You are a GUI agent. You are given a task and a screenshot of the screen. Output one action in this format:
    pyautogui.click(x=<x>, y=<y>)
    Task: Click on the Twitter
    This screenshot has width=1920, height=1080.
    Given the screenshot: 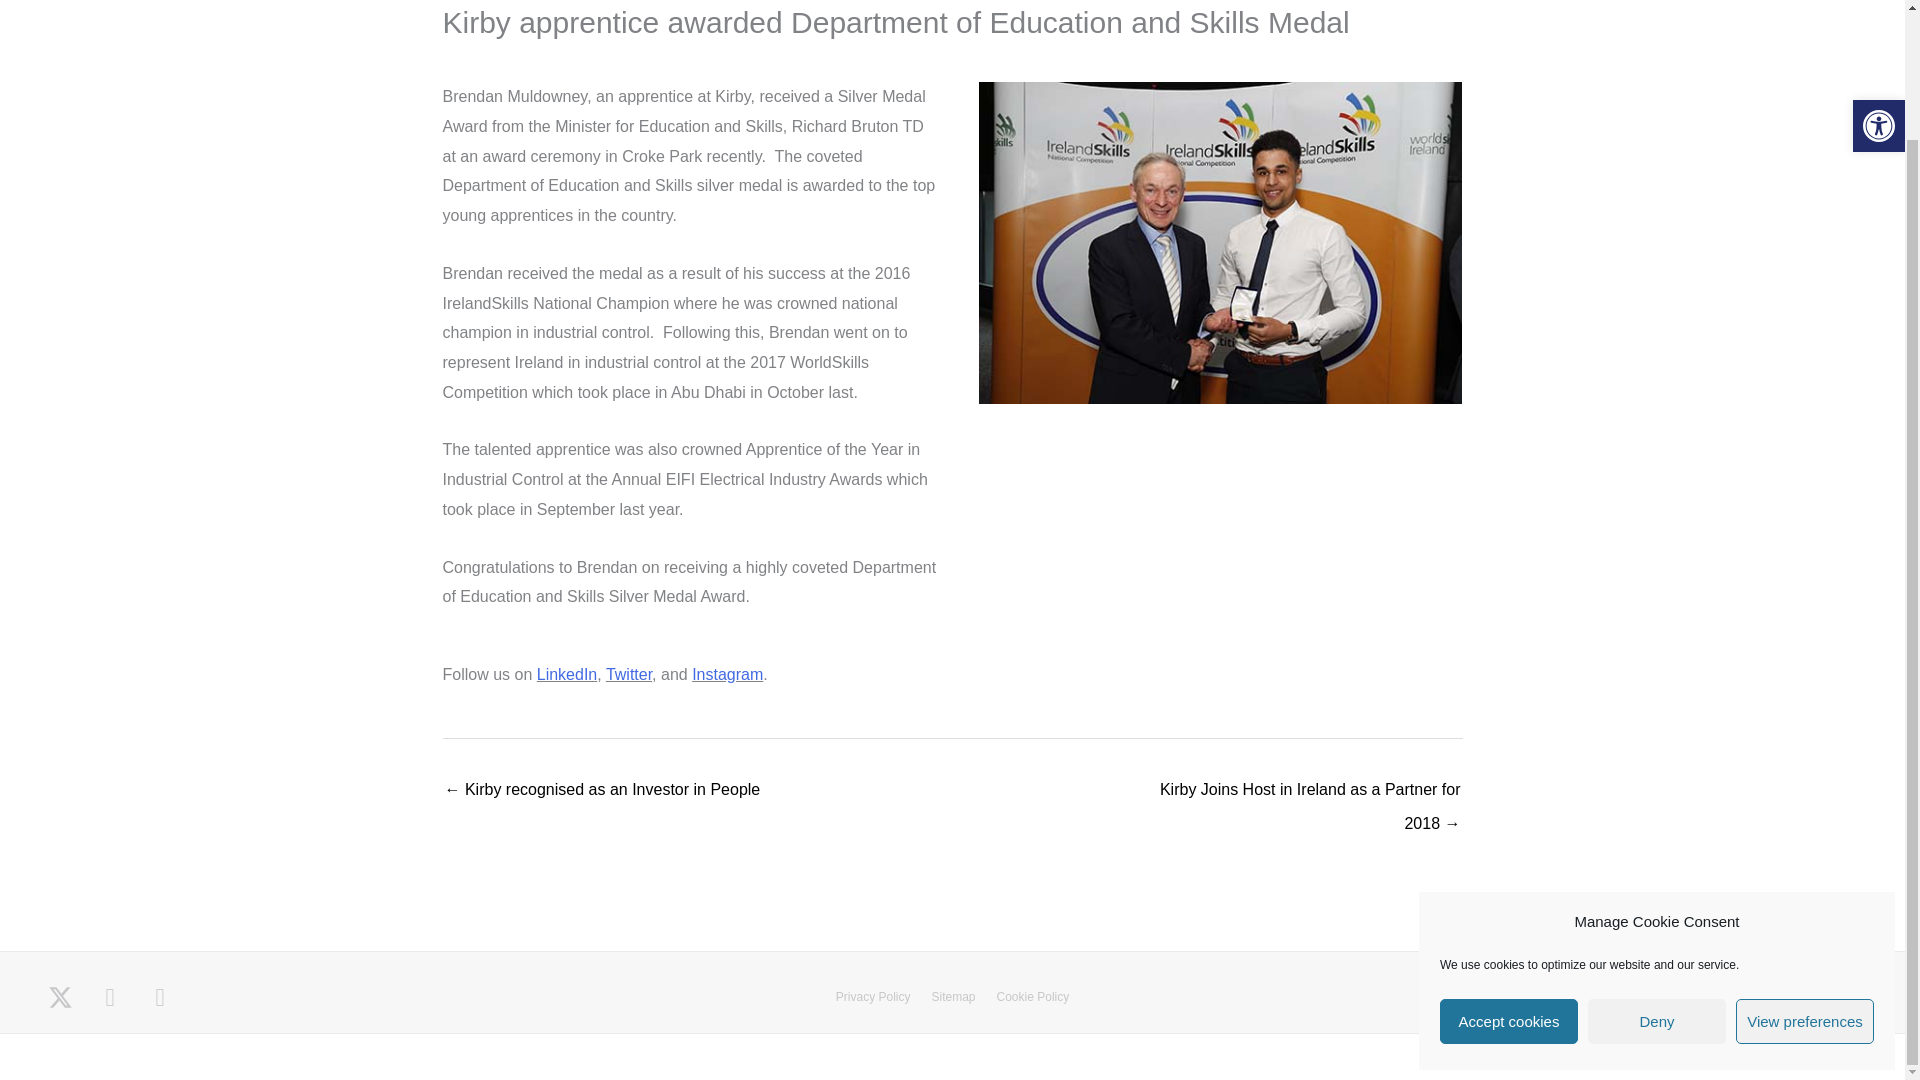 What is the action you would take?
    pyautogui.click(x=629, y=674)
    